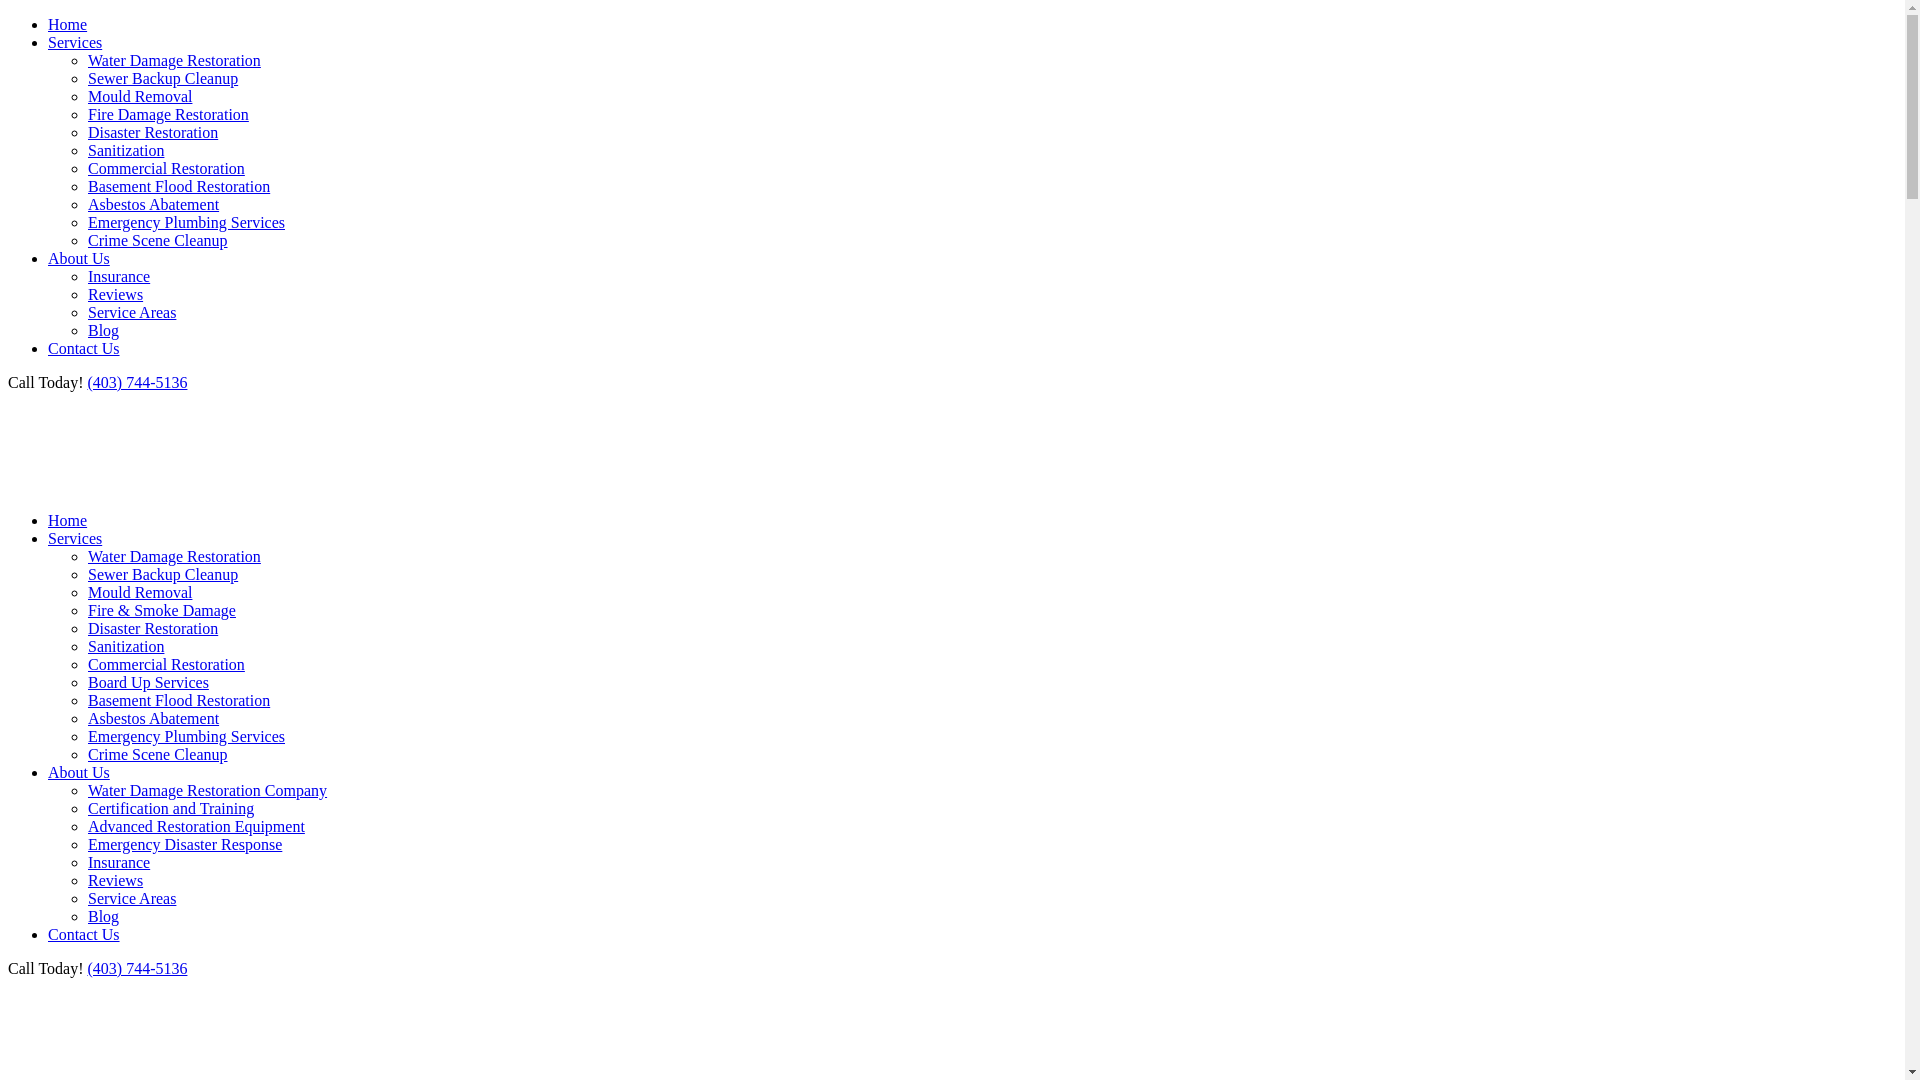 The image size is (1920, 1080). Describe the element at coordinates (179, 700) in the screenshot. I see `Basement Flood Restoration` at that location.